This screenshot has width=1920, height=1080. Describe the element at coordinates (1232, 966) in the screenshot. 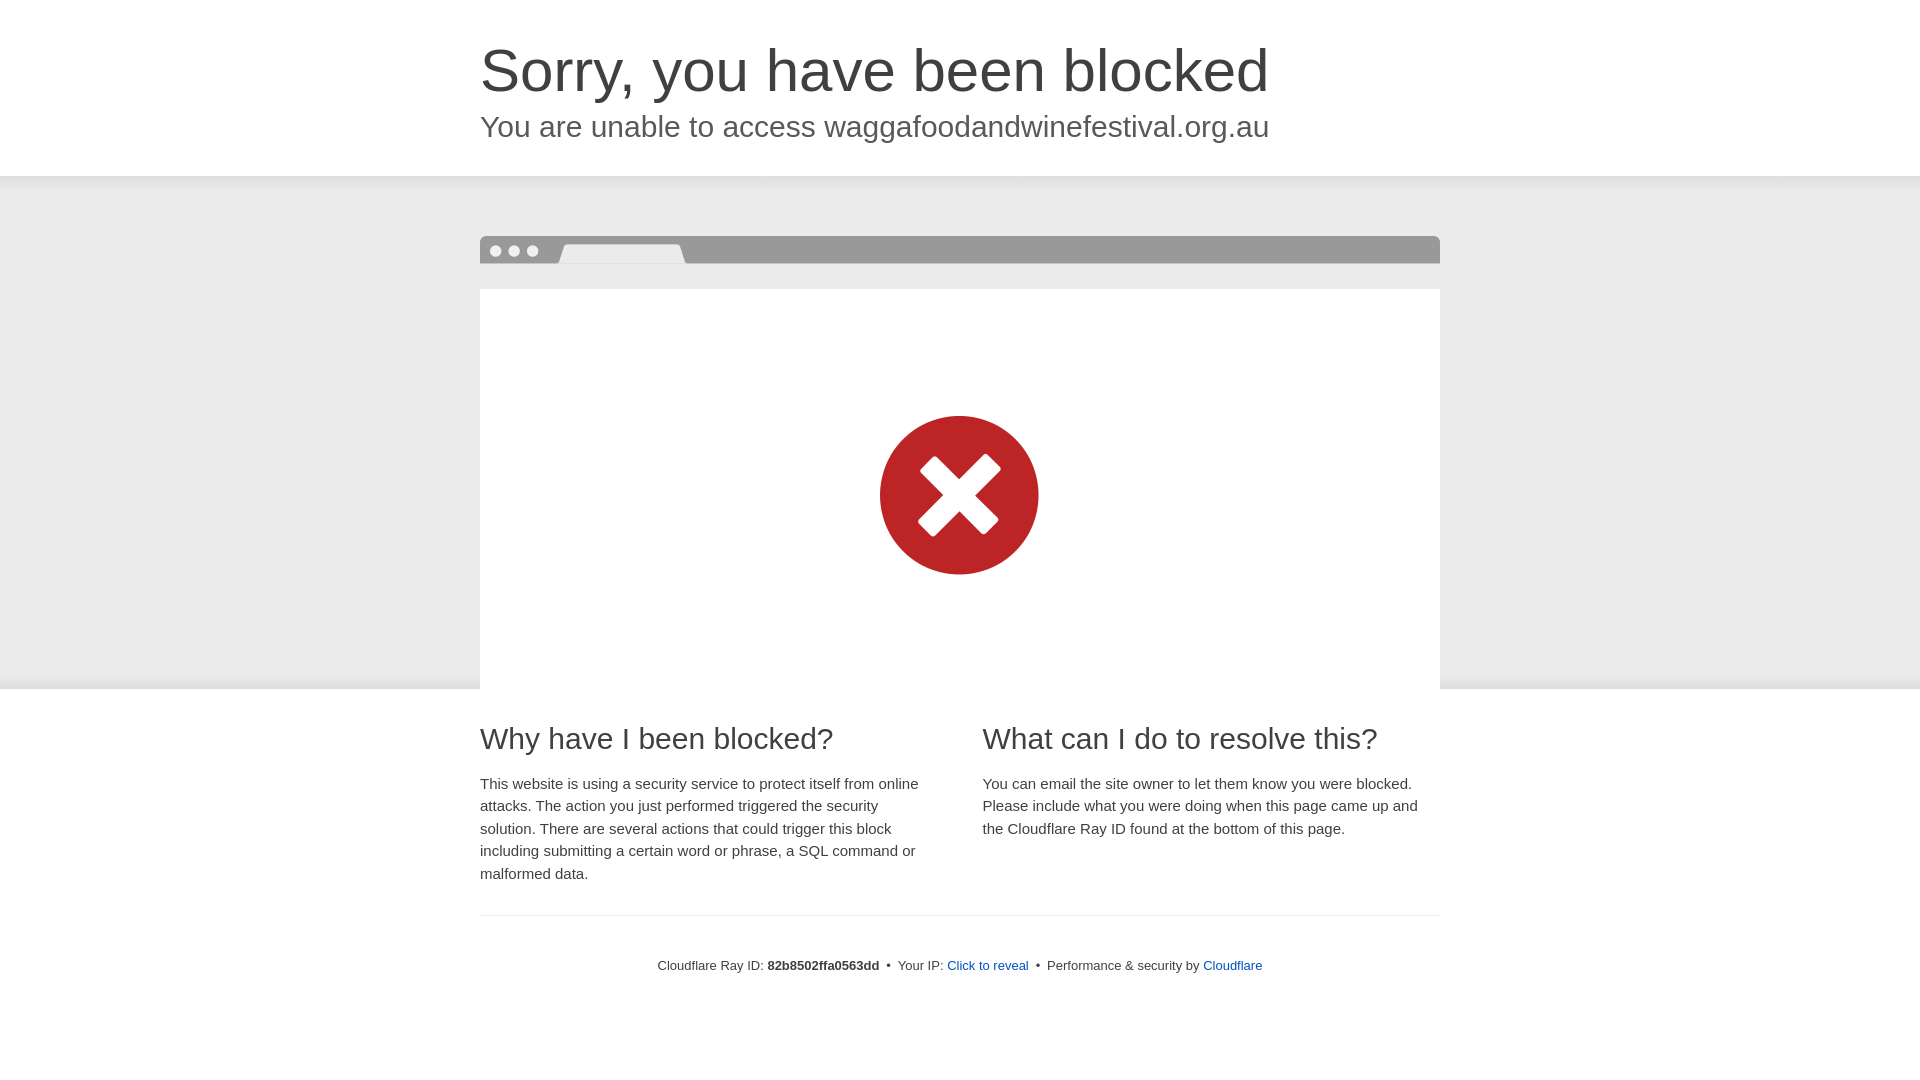

I see `Cloudflare` at that location.